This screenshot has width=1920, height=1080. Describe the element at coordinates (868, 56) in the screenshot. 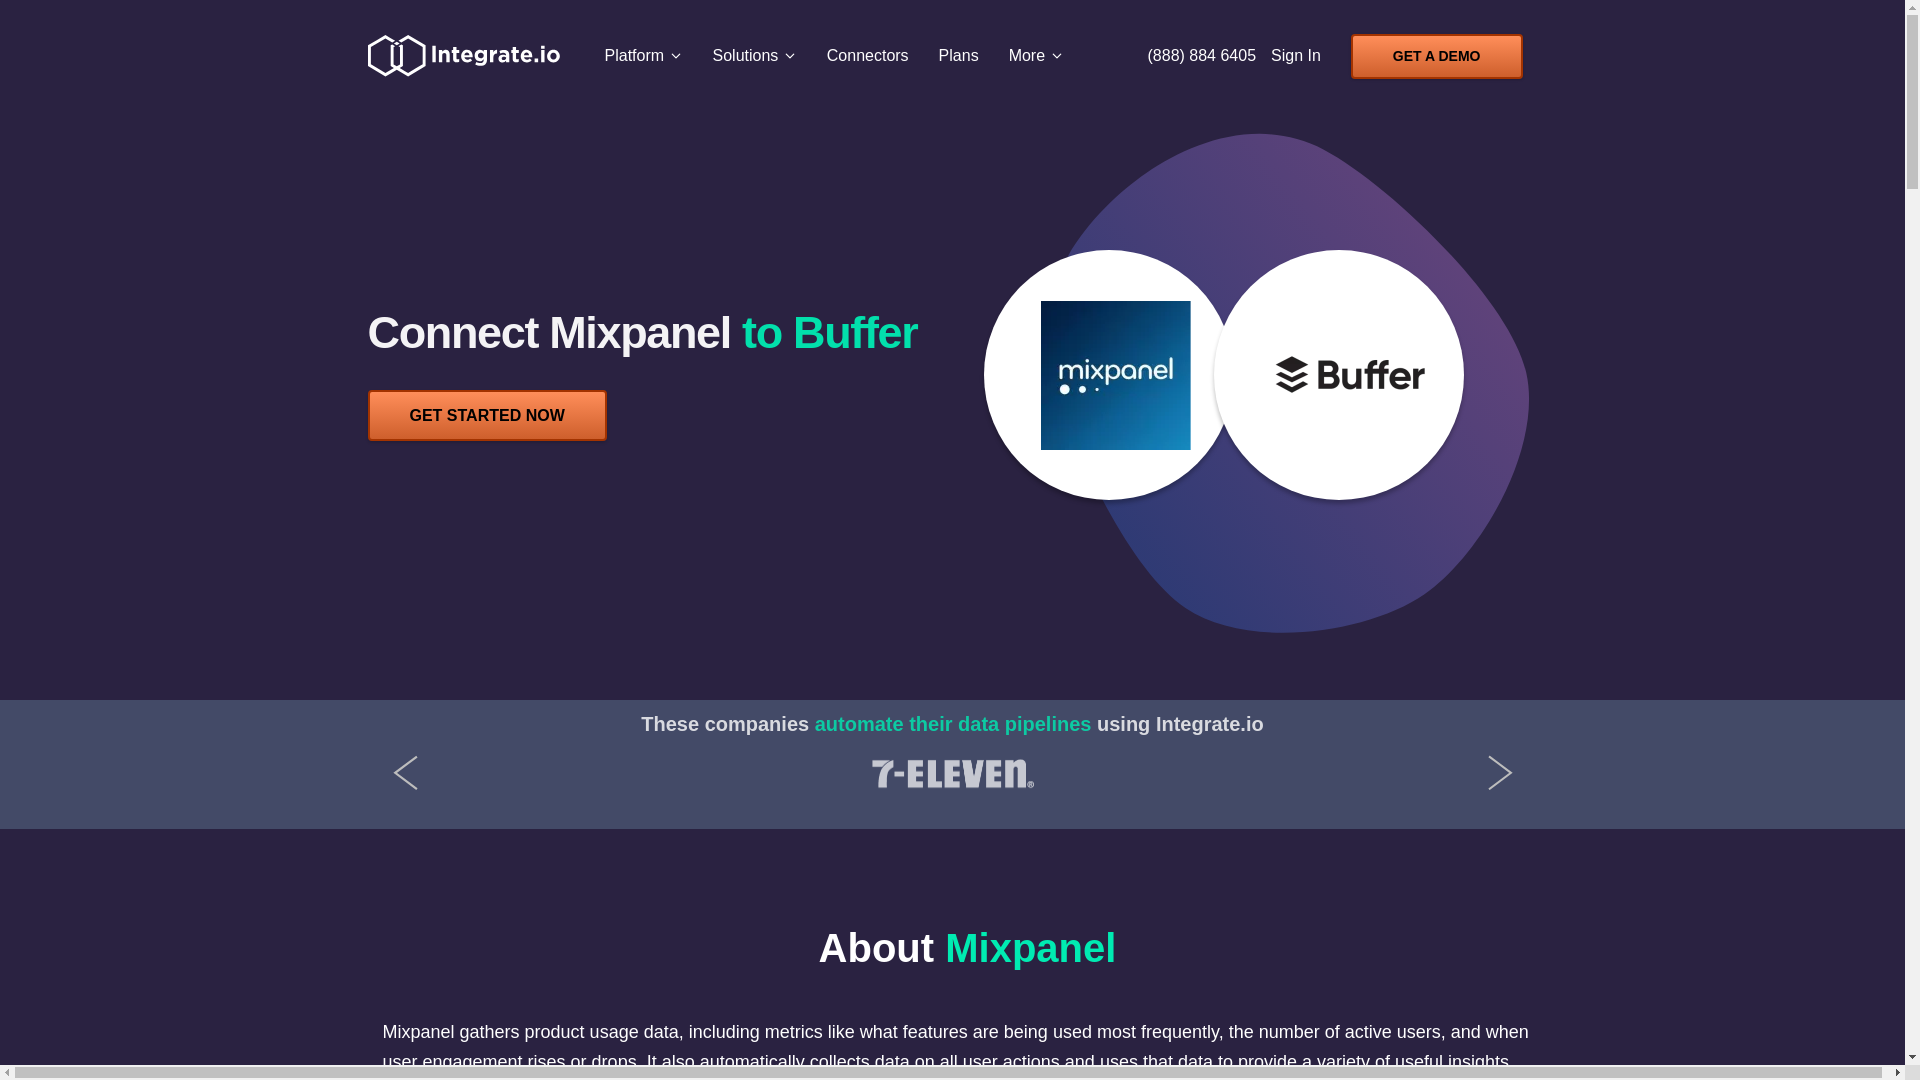

I see `Connectors` at that location.